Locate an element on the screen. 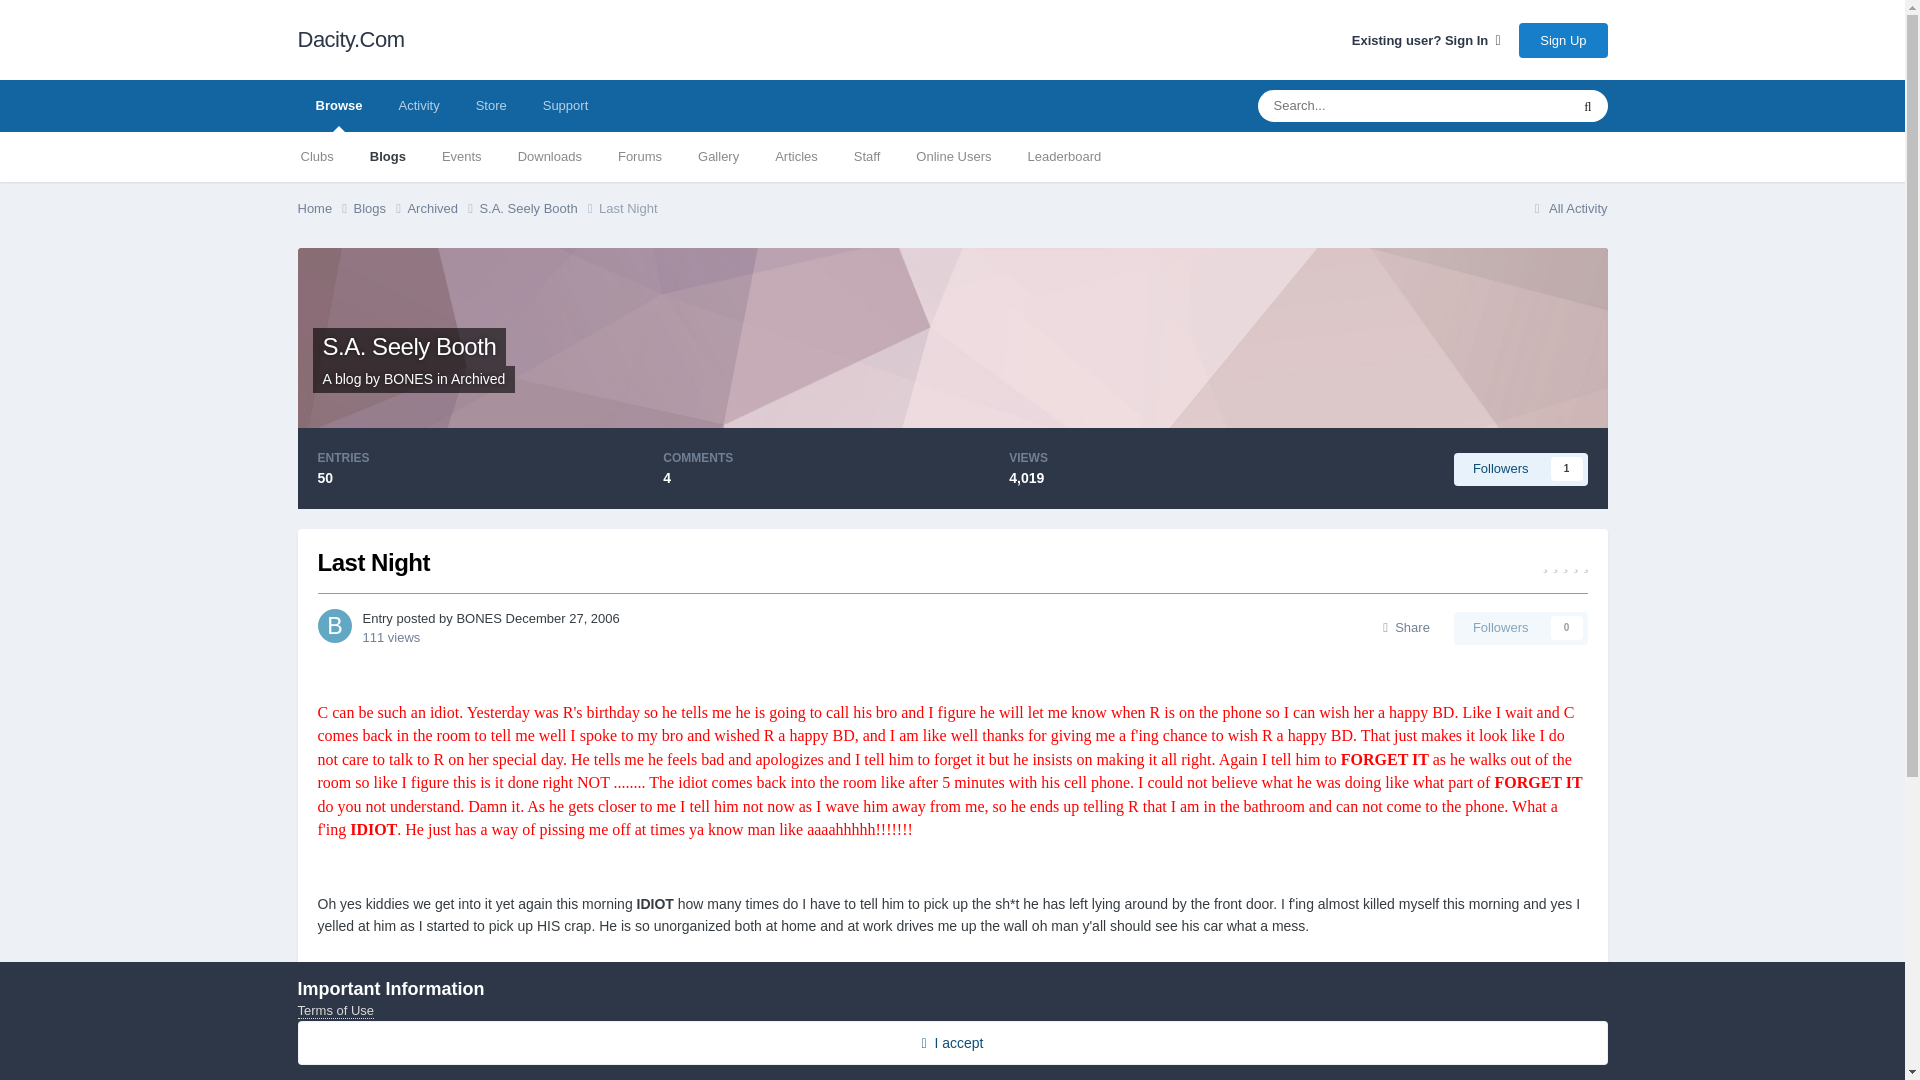  Go to the blog S.A. Seely Booth is located at coordinates (408, 346).